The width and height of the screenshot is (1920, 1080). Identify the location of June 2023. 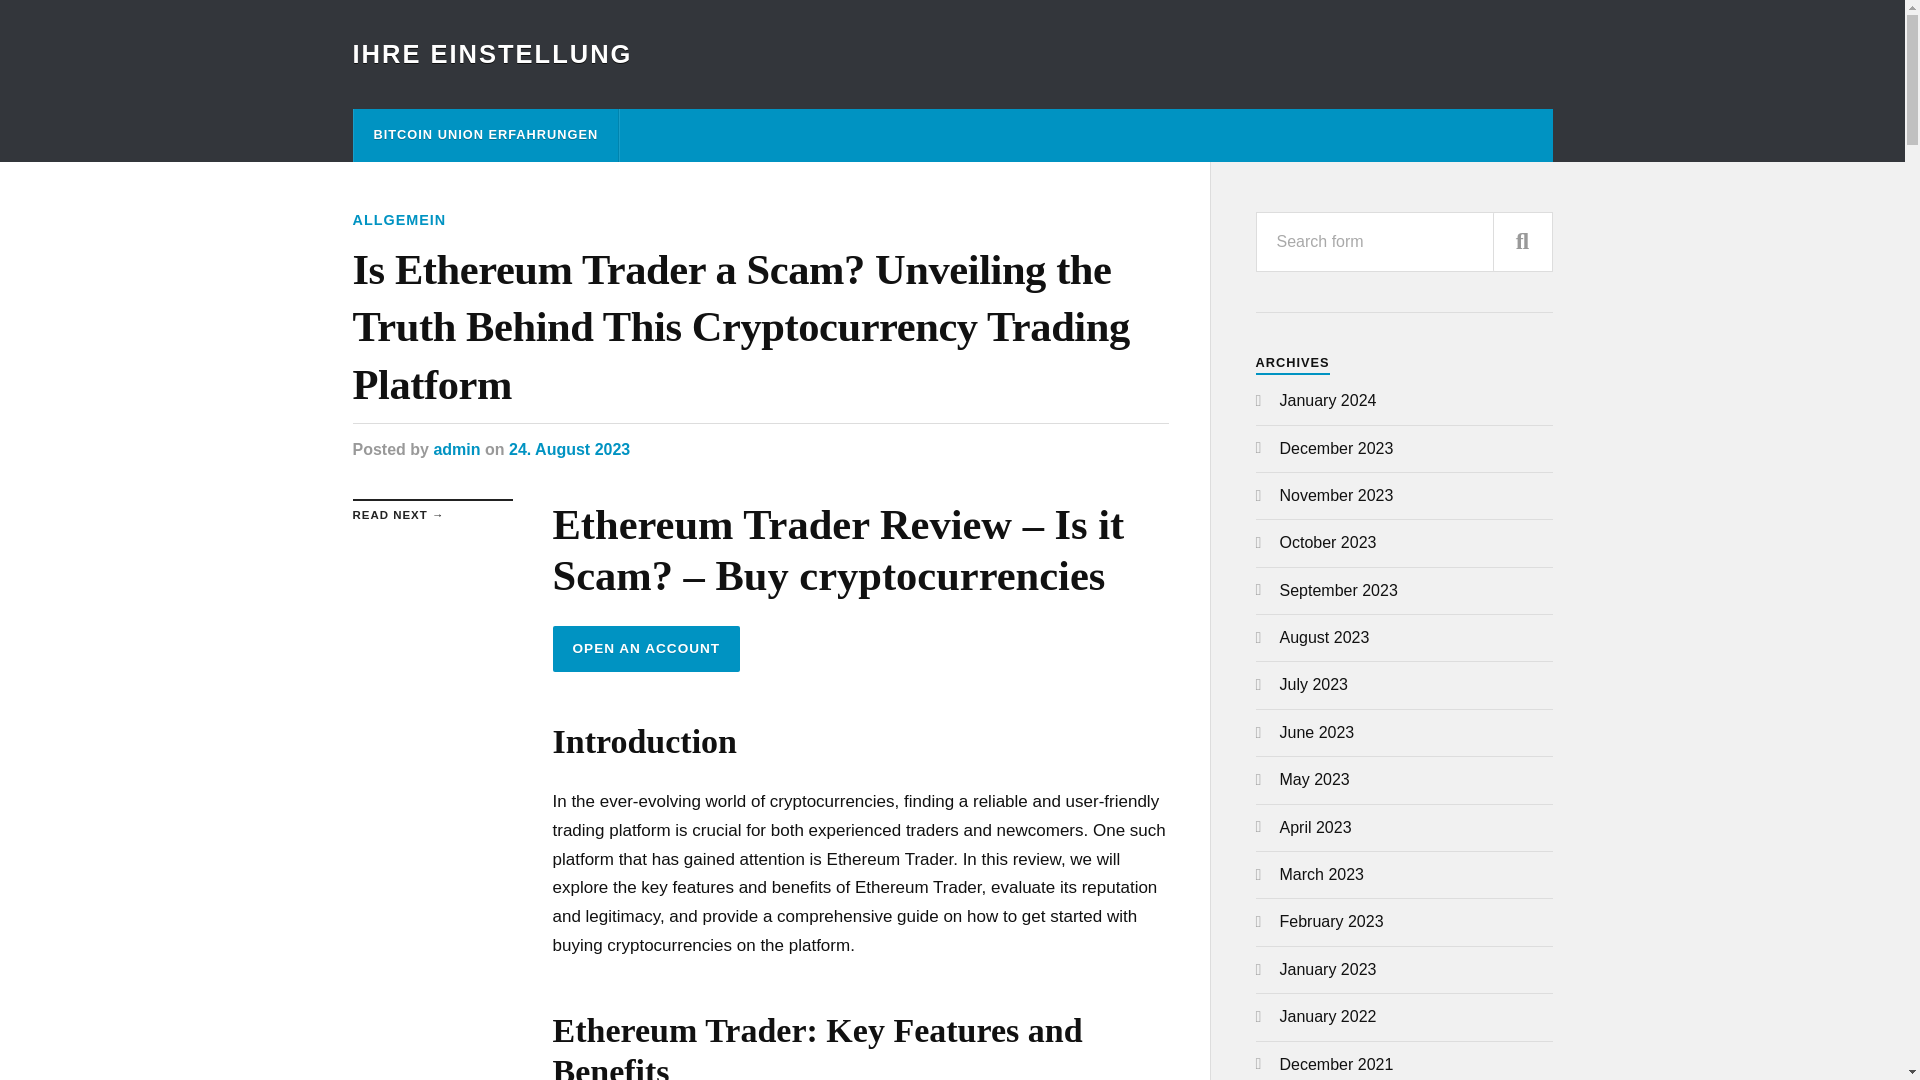
(1318, 732).